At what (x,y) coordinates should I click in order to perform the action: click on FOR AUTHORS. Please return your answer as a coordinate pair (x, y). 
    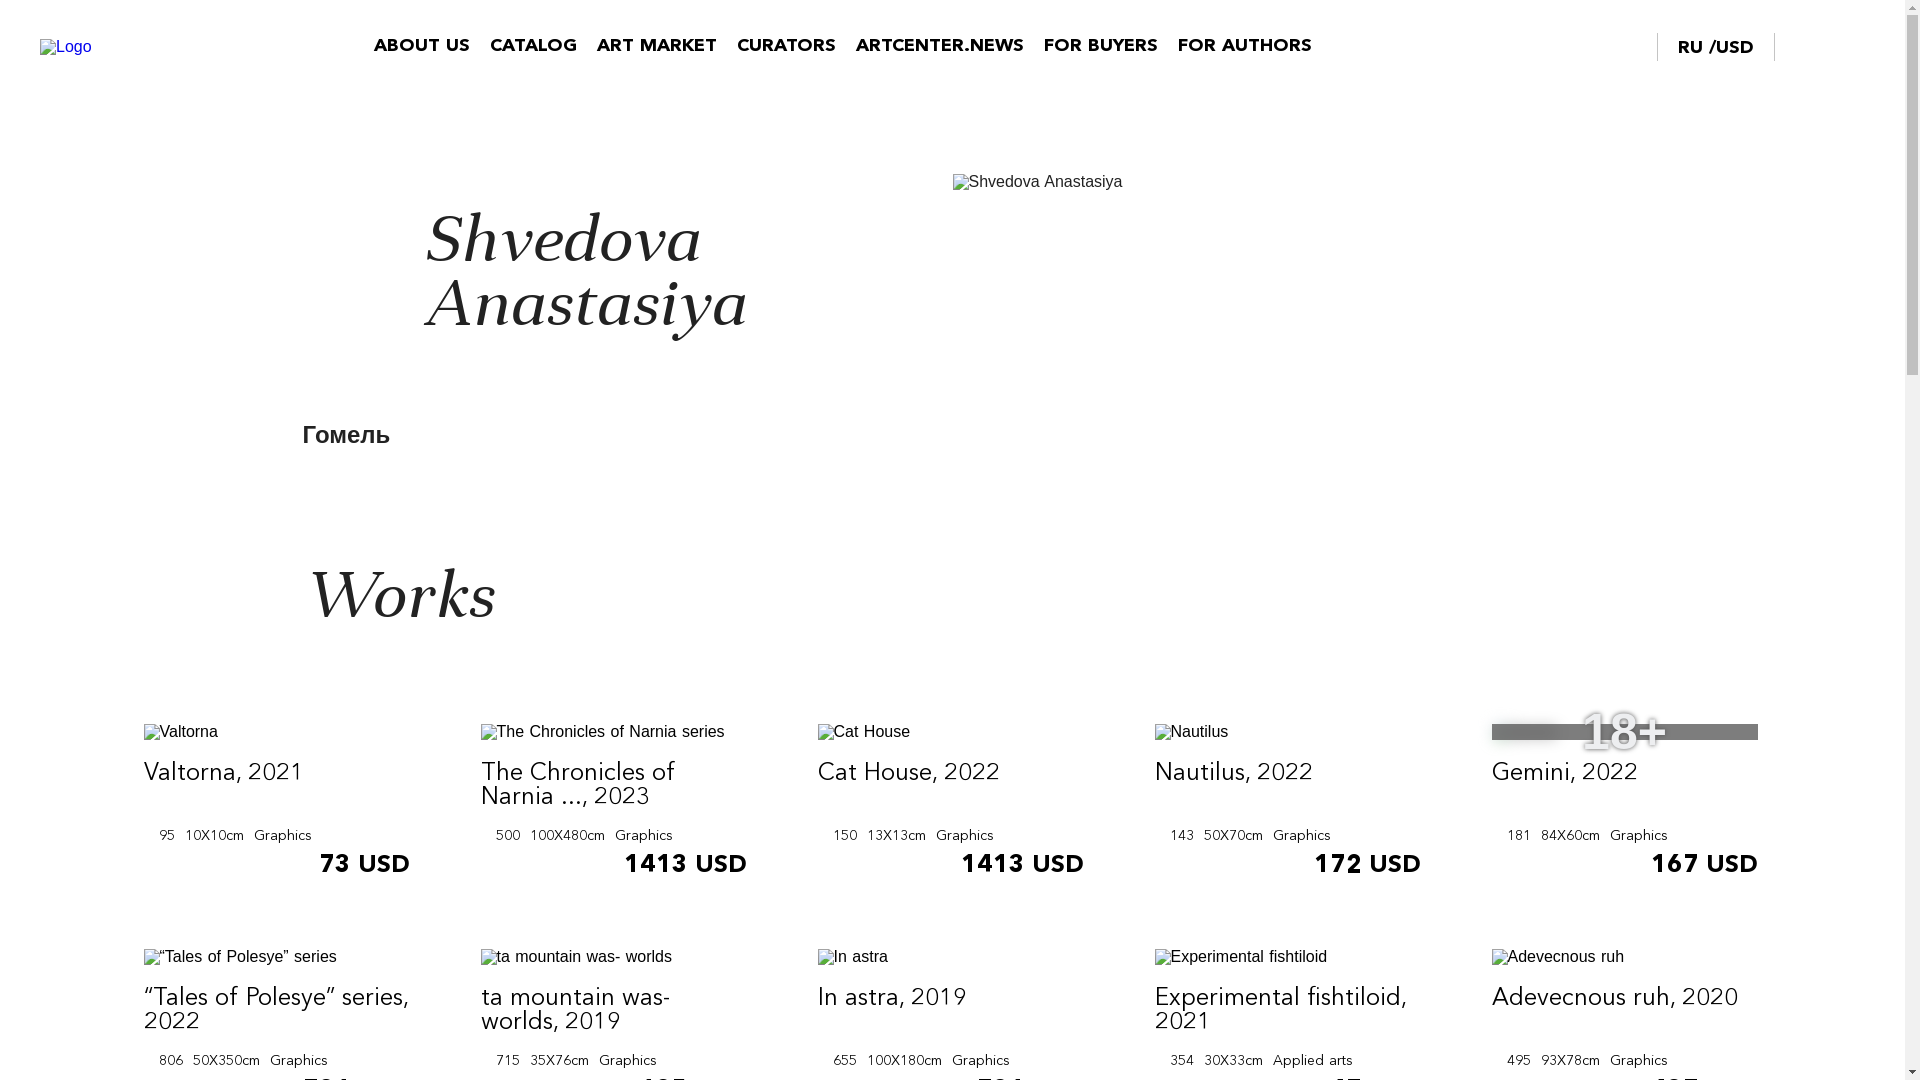
    Looking at the image, I should click on (1245, 46).